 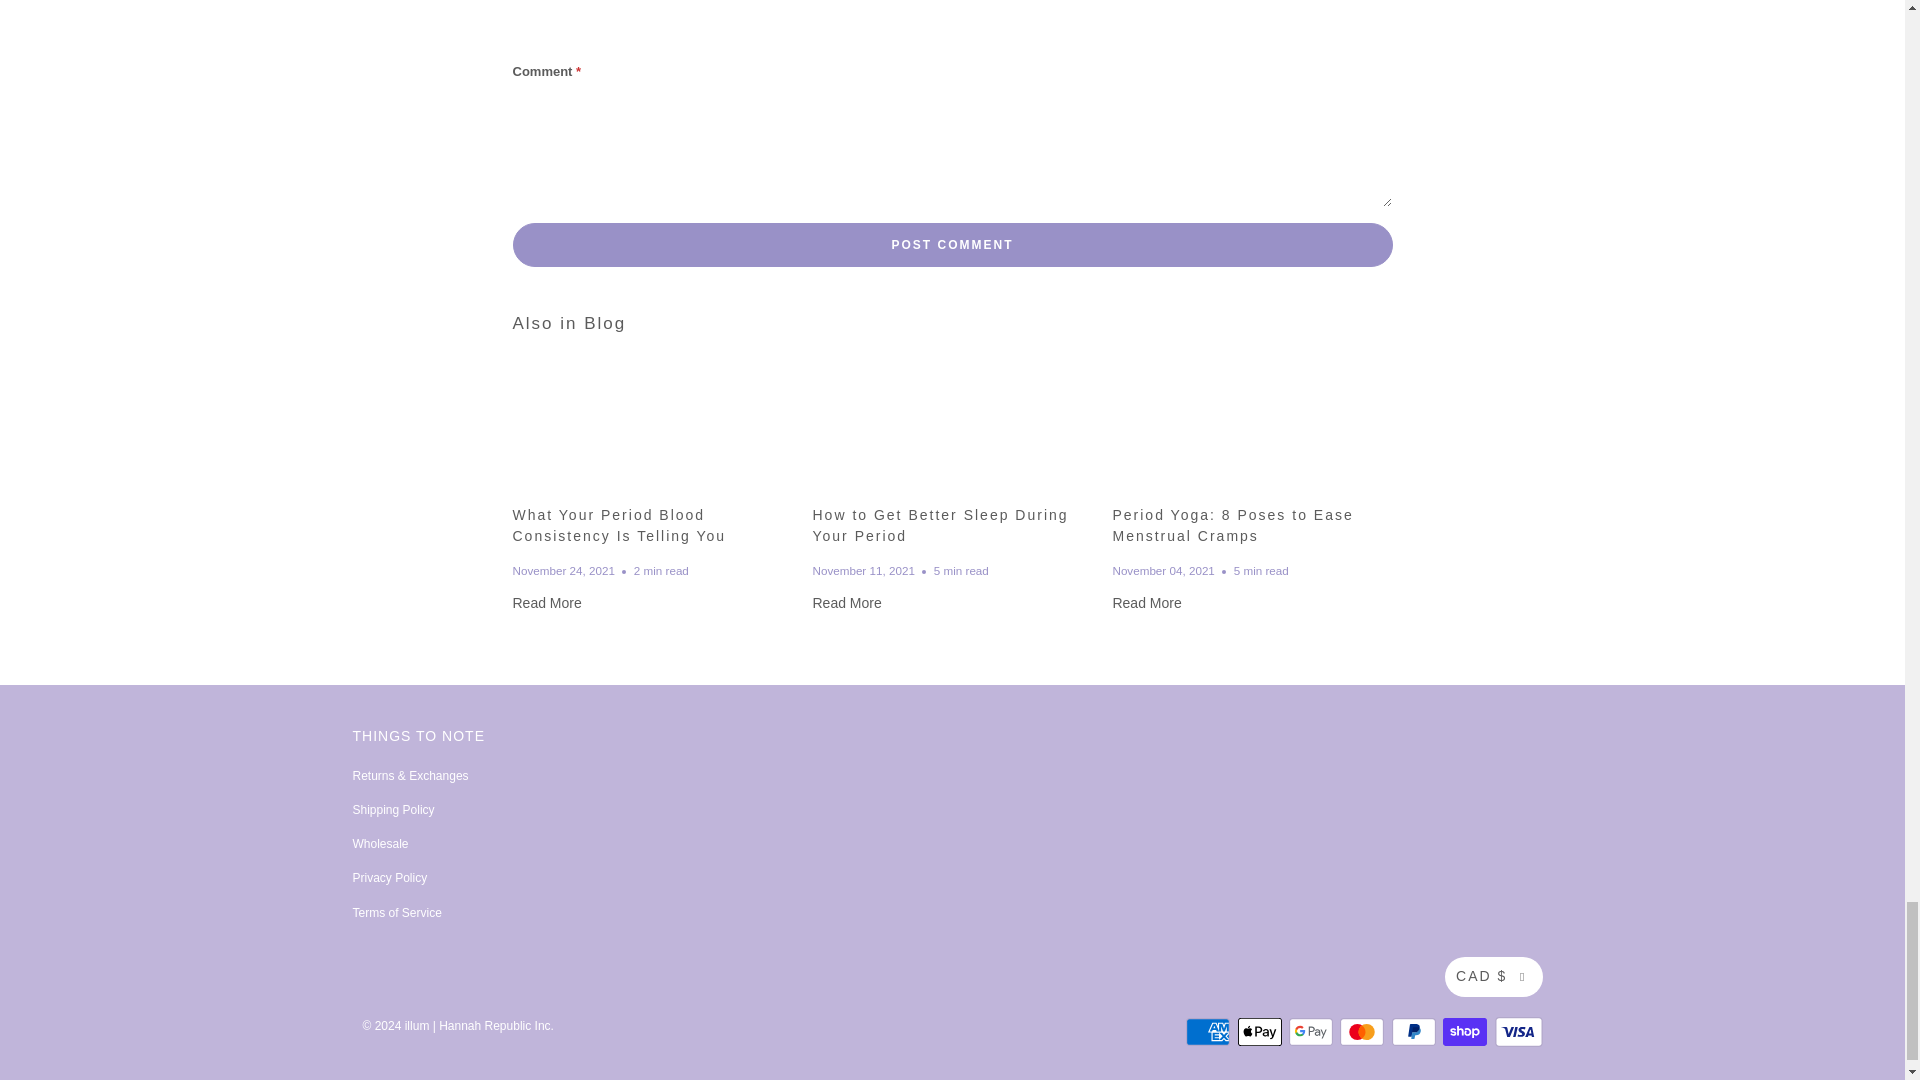 I want to click on American Express, so click(x=1210, y=1032).